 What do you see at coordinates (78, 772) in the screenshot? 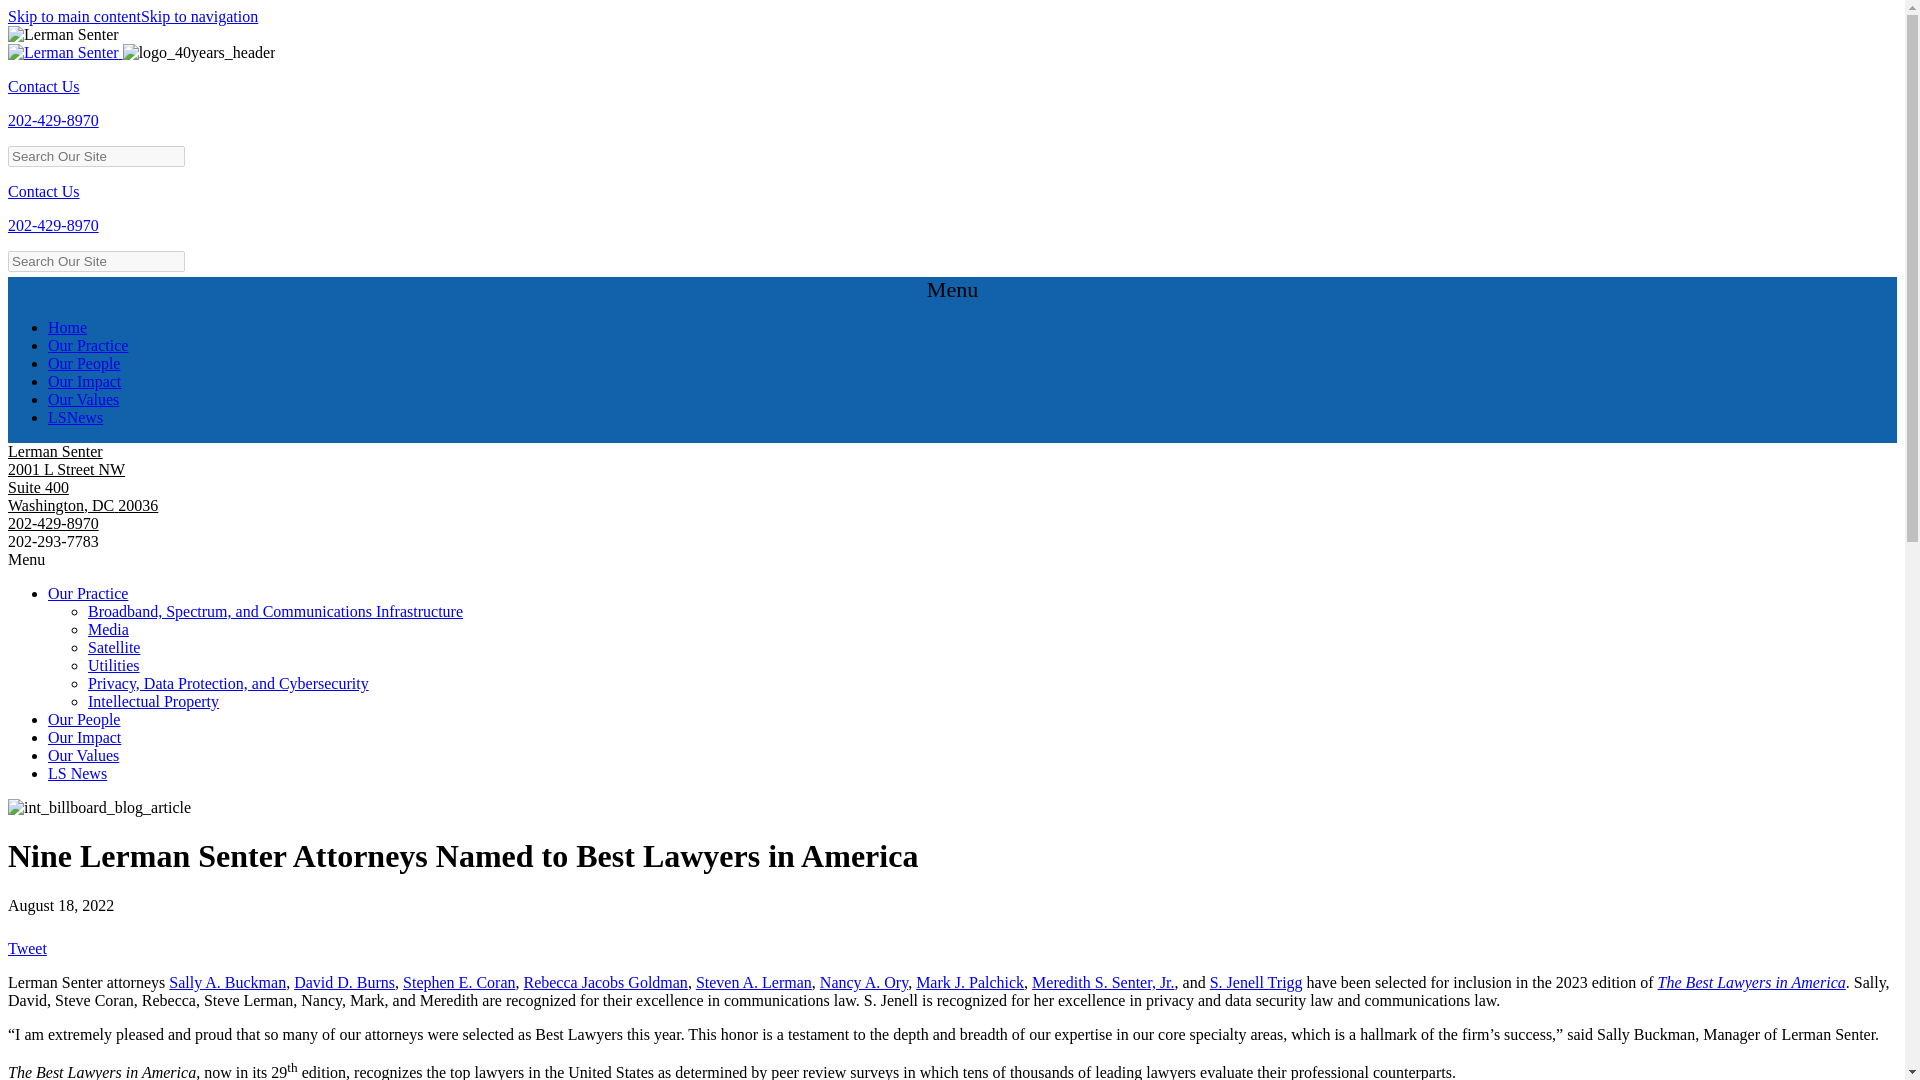
I see `LS News` at bounding box center [78, 772].